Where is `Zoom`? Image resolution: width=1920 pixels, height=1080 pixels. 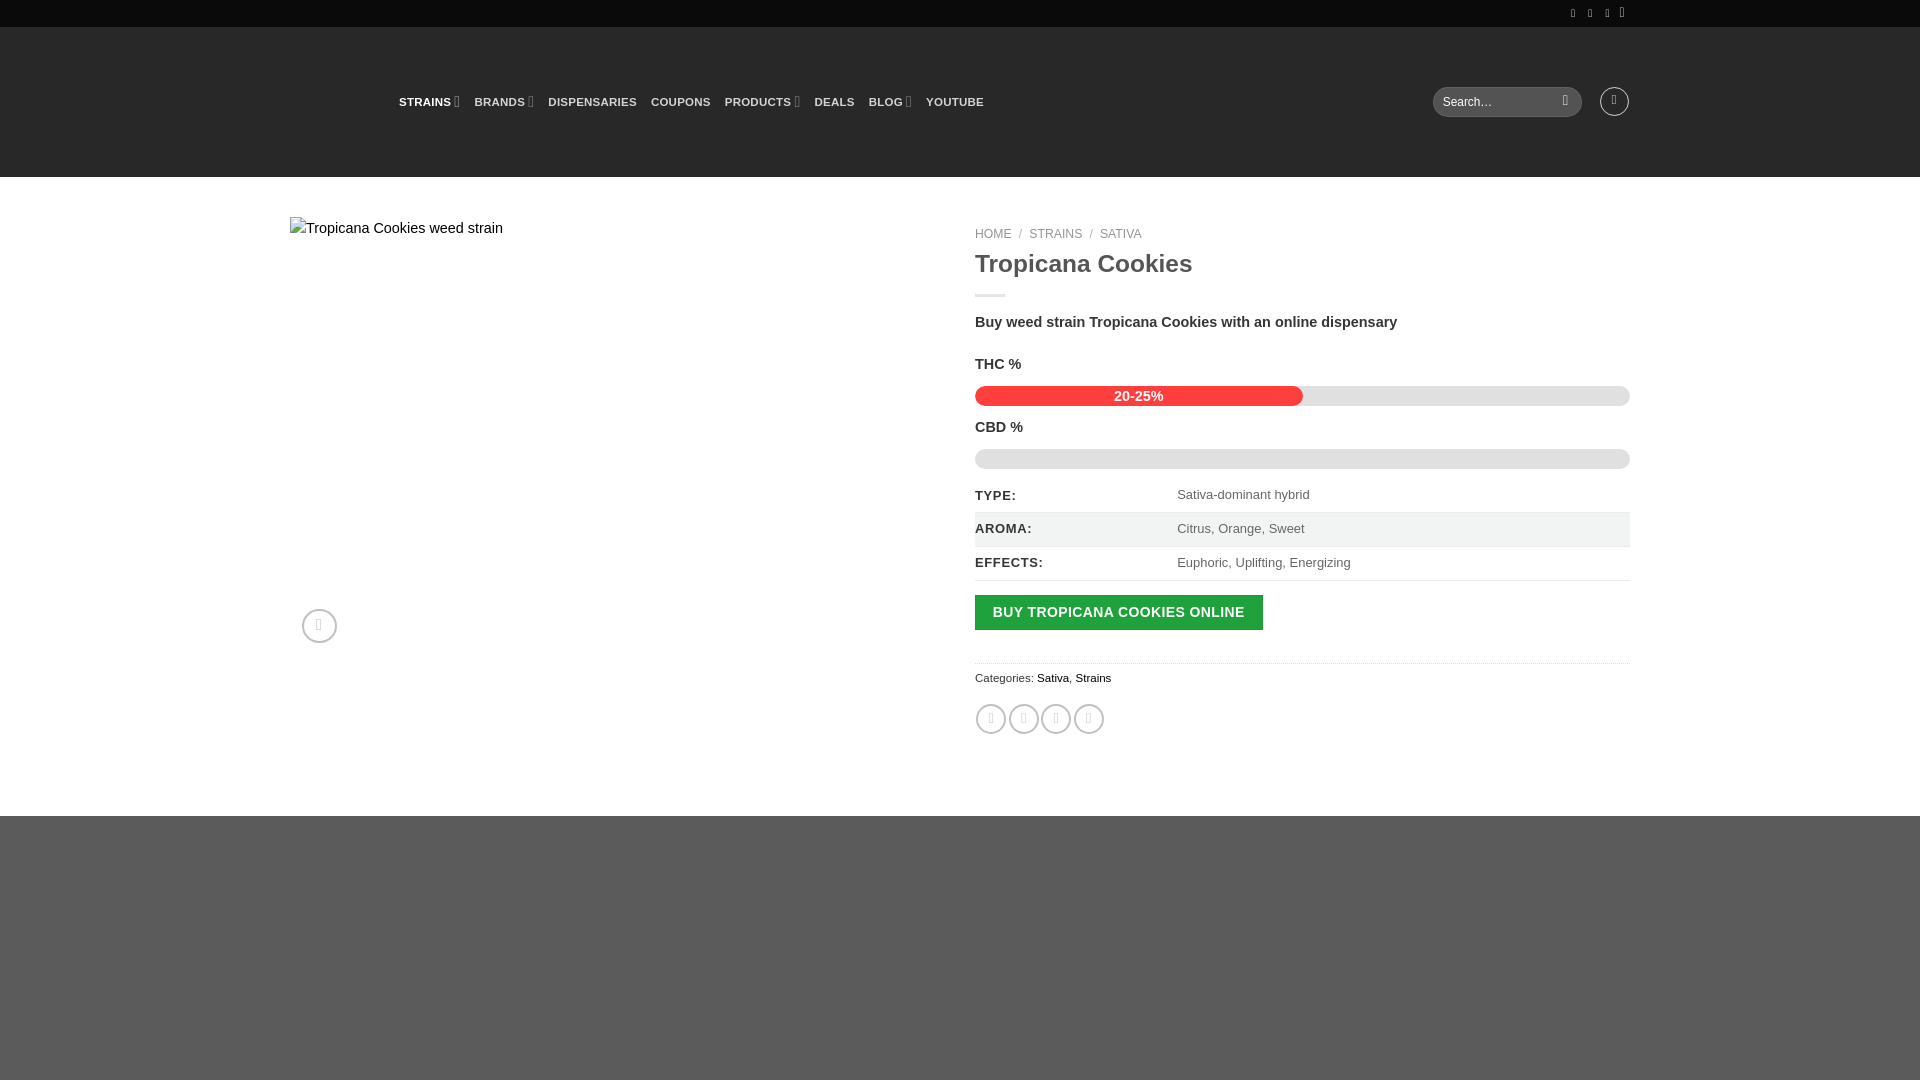
Zoom is located at coordinates (319, 626).